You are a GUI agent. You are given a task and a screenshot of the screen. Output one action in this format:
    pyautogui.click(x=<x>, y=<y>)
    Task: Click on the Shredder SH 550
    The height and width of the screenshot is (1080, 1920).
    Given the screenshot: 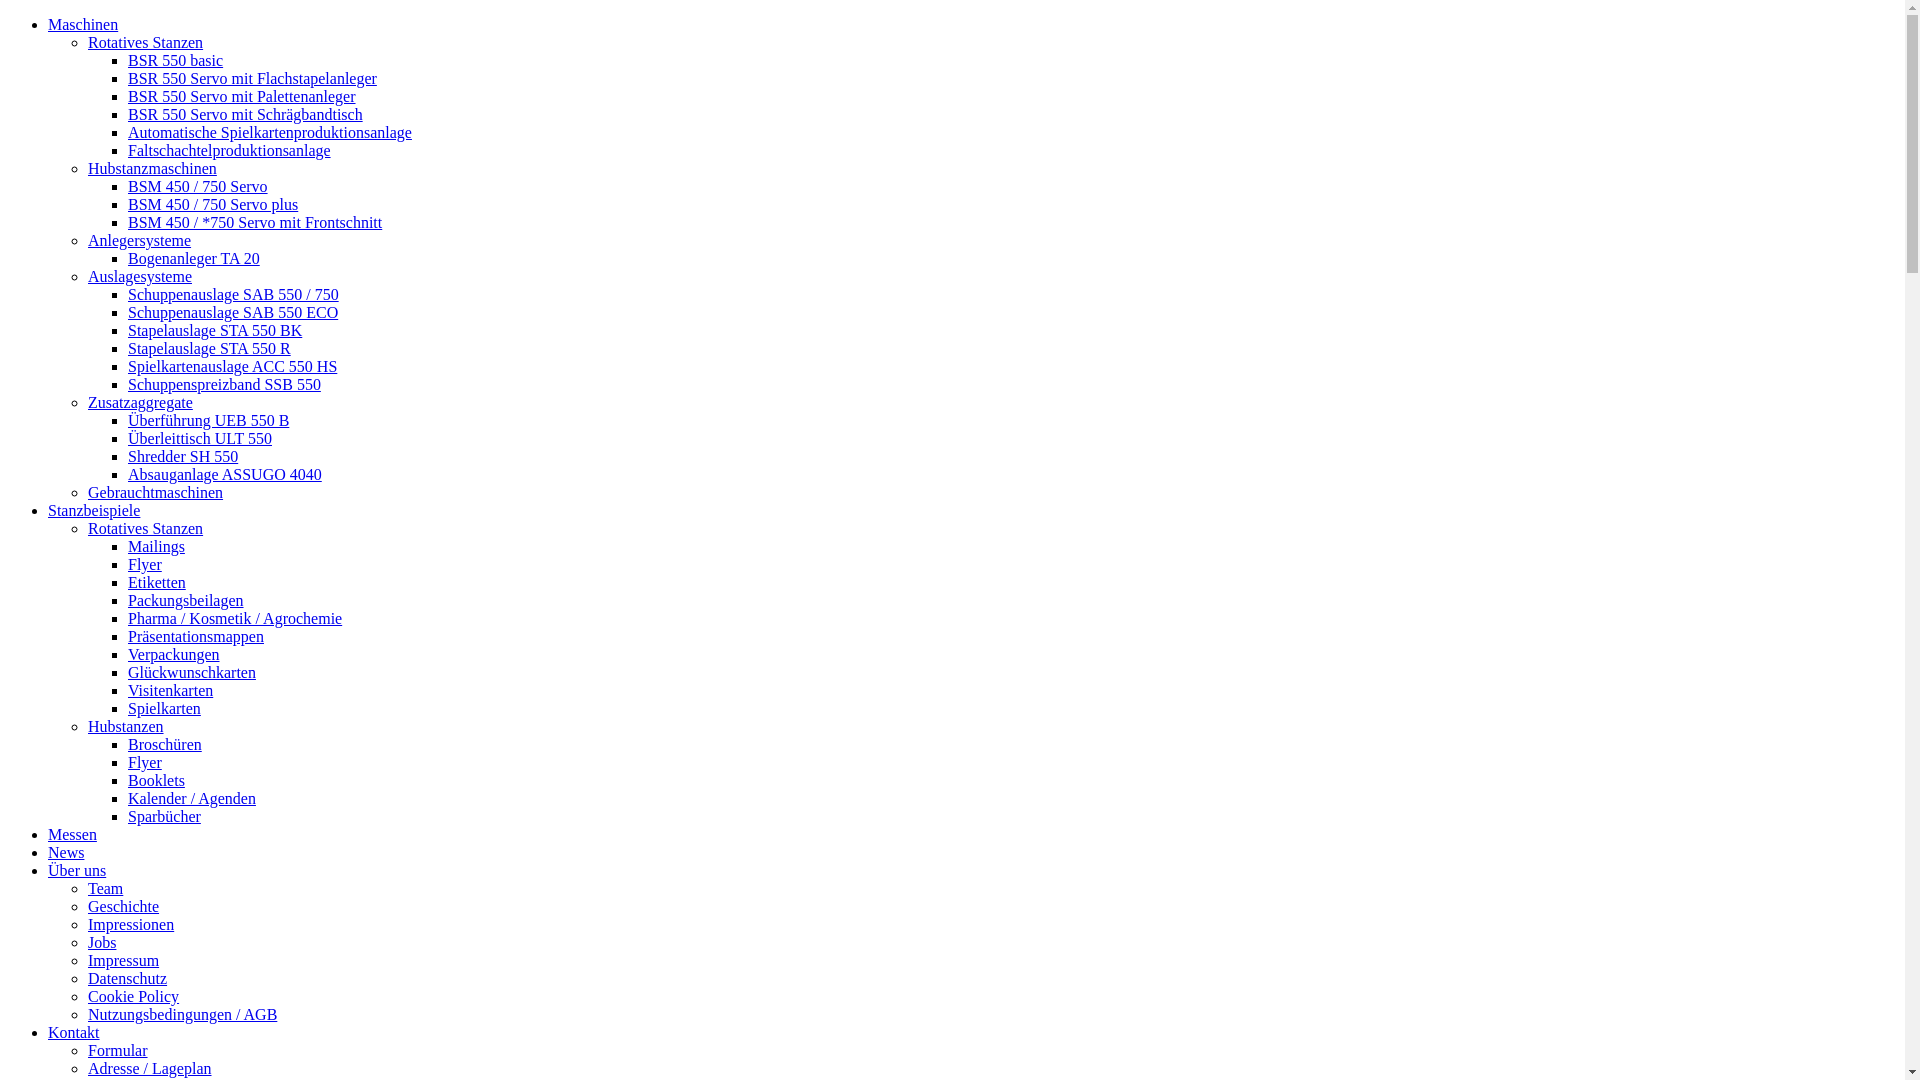 What is the action you would take?
    pyautogui.click(x=183, y=456)
    